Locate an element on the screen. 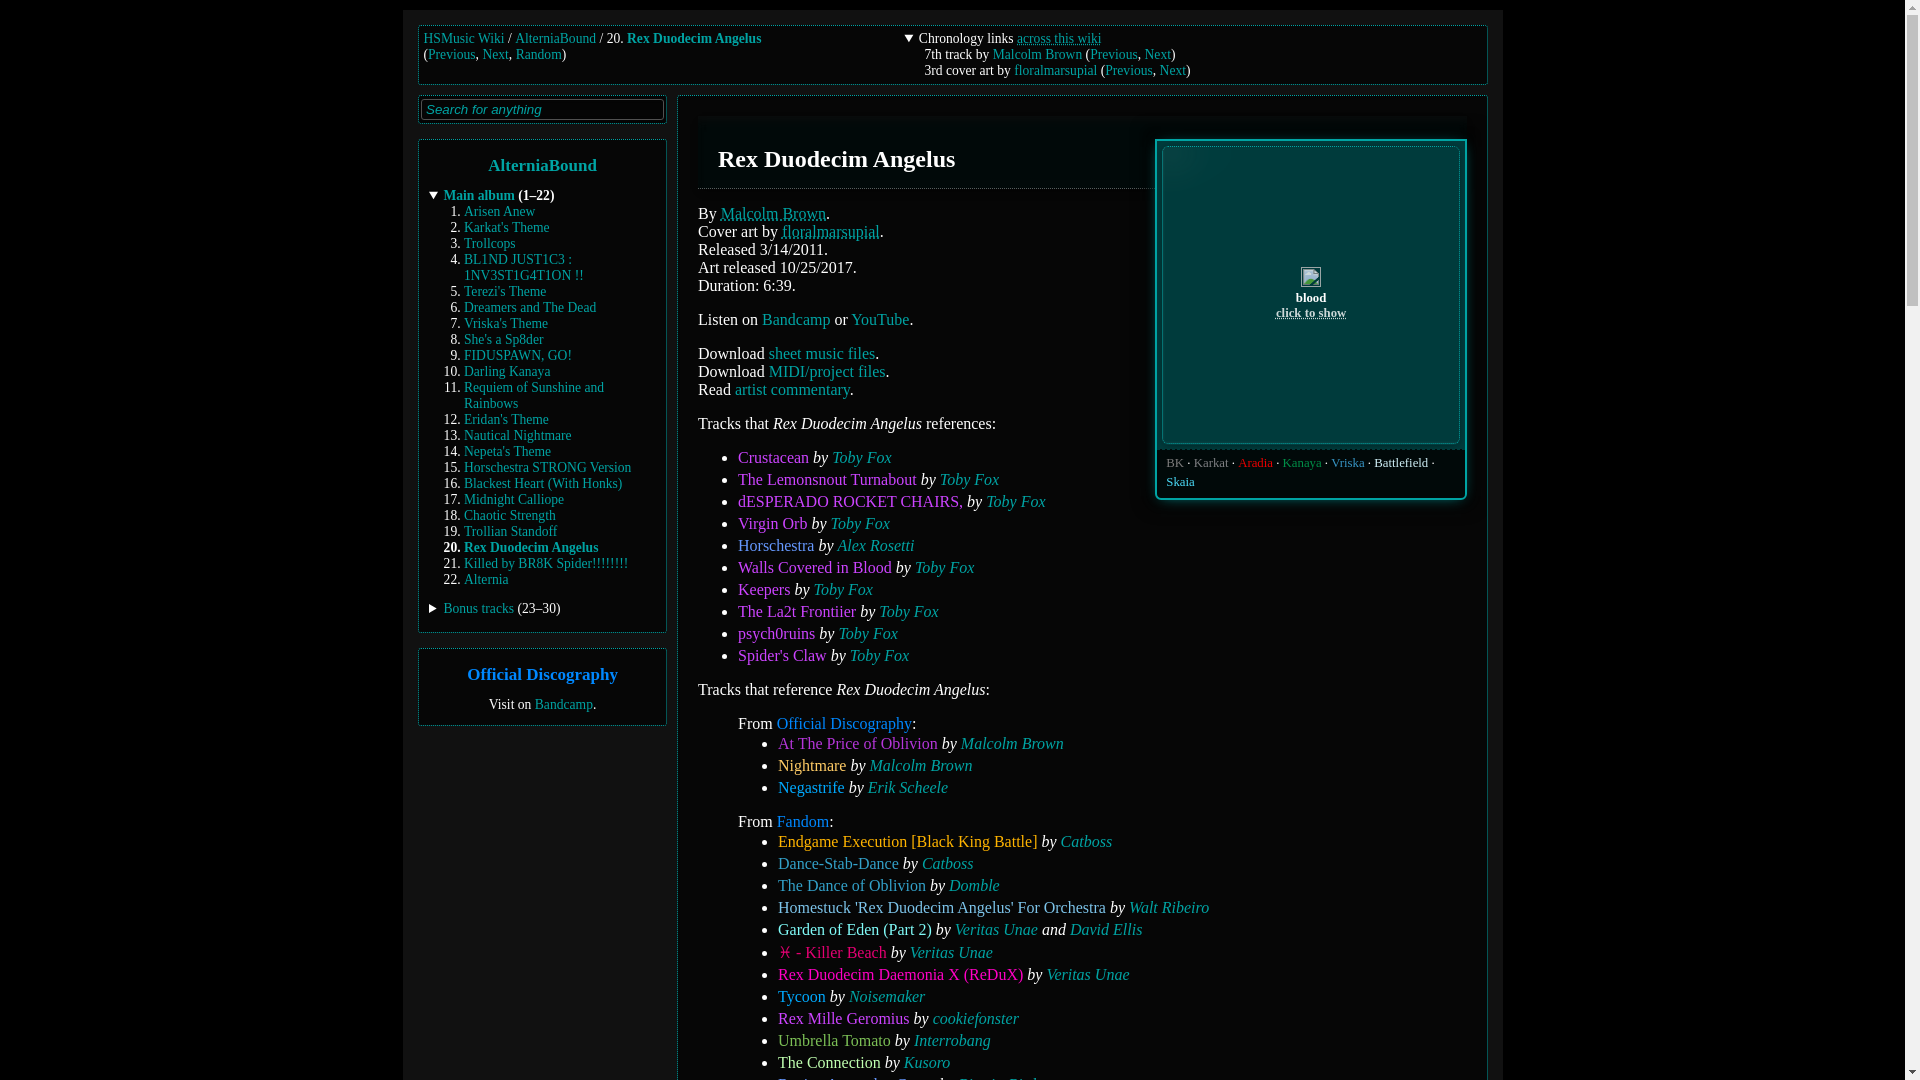 This screenshot has width=1920, height=1080. Previous is located at coordinates (1129, 70).